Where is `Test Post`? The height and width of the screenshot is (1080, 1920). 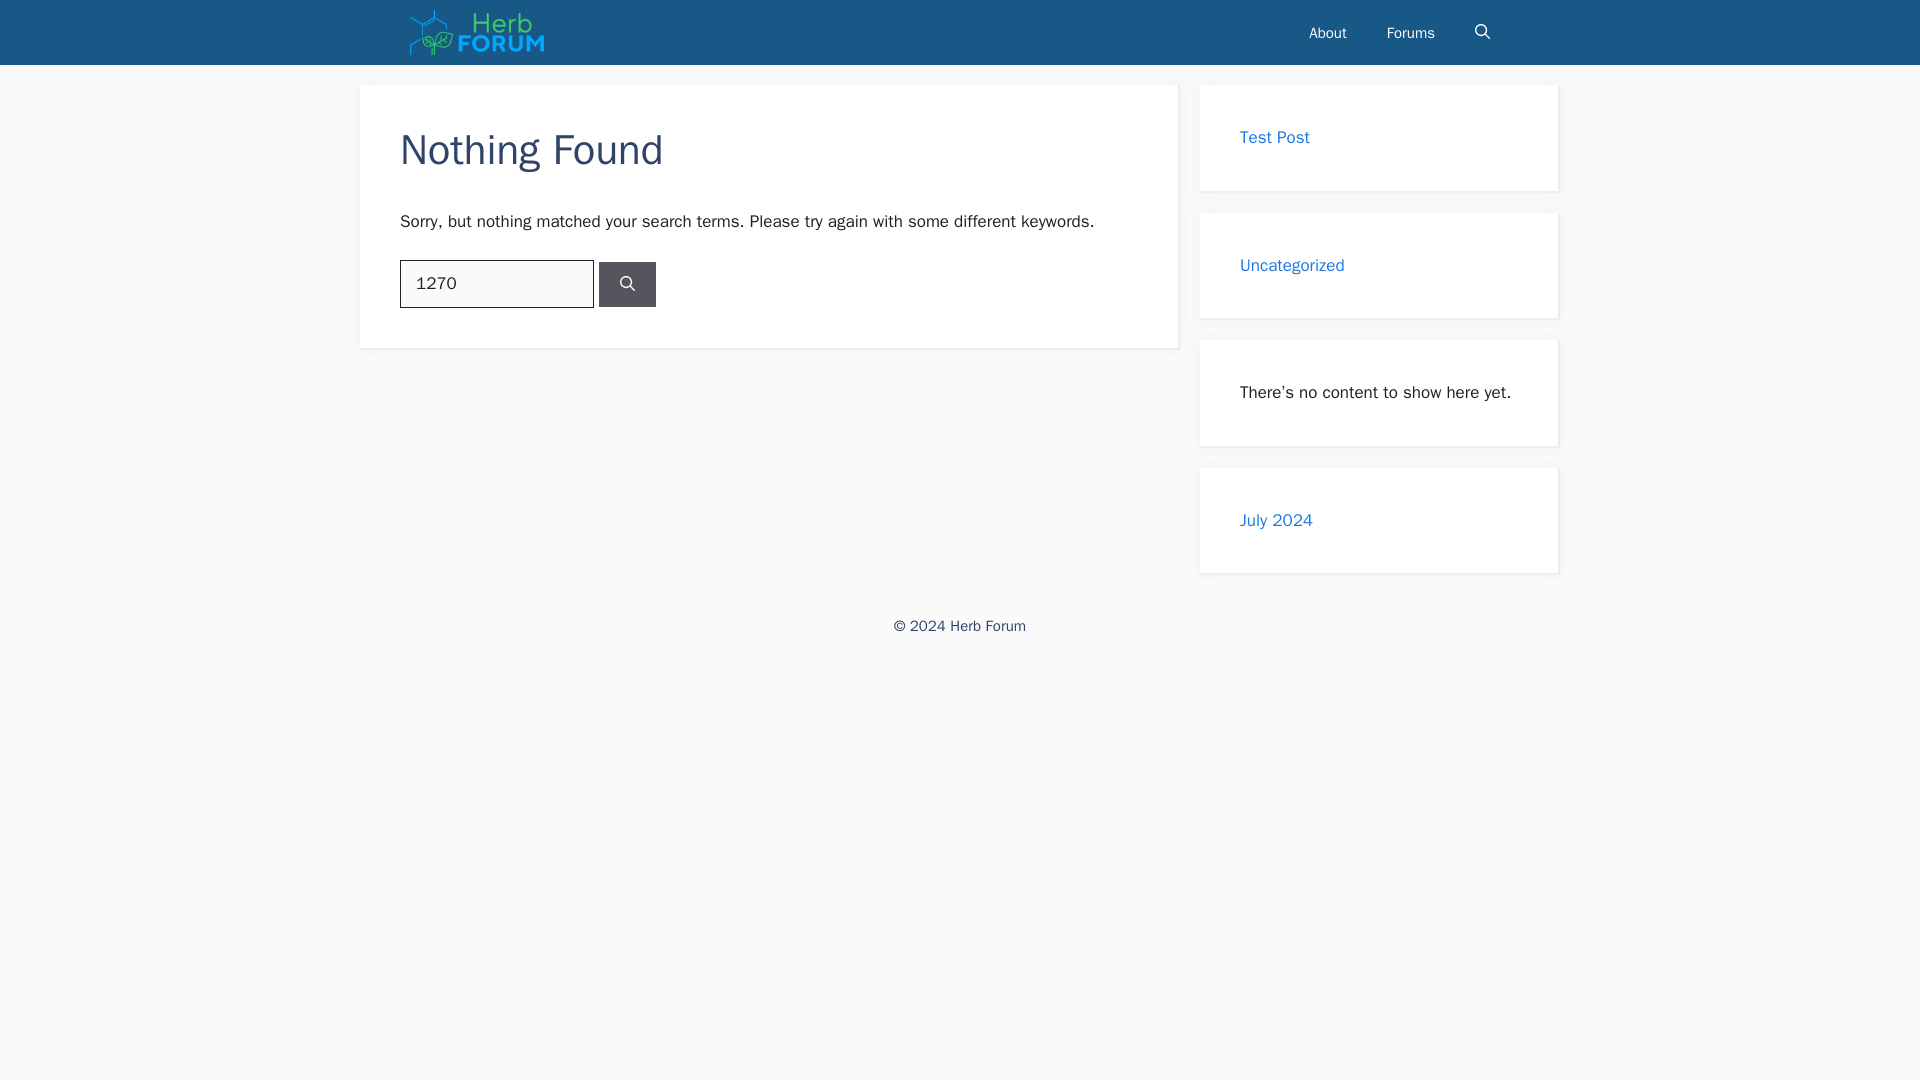
Test Post is located at coordinates (1274, 137).